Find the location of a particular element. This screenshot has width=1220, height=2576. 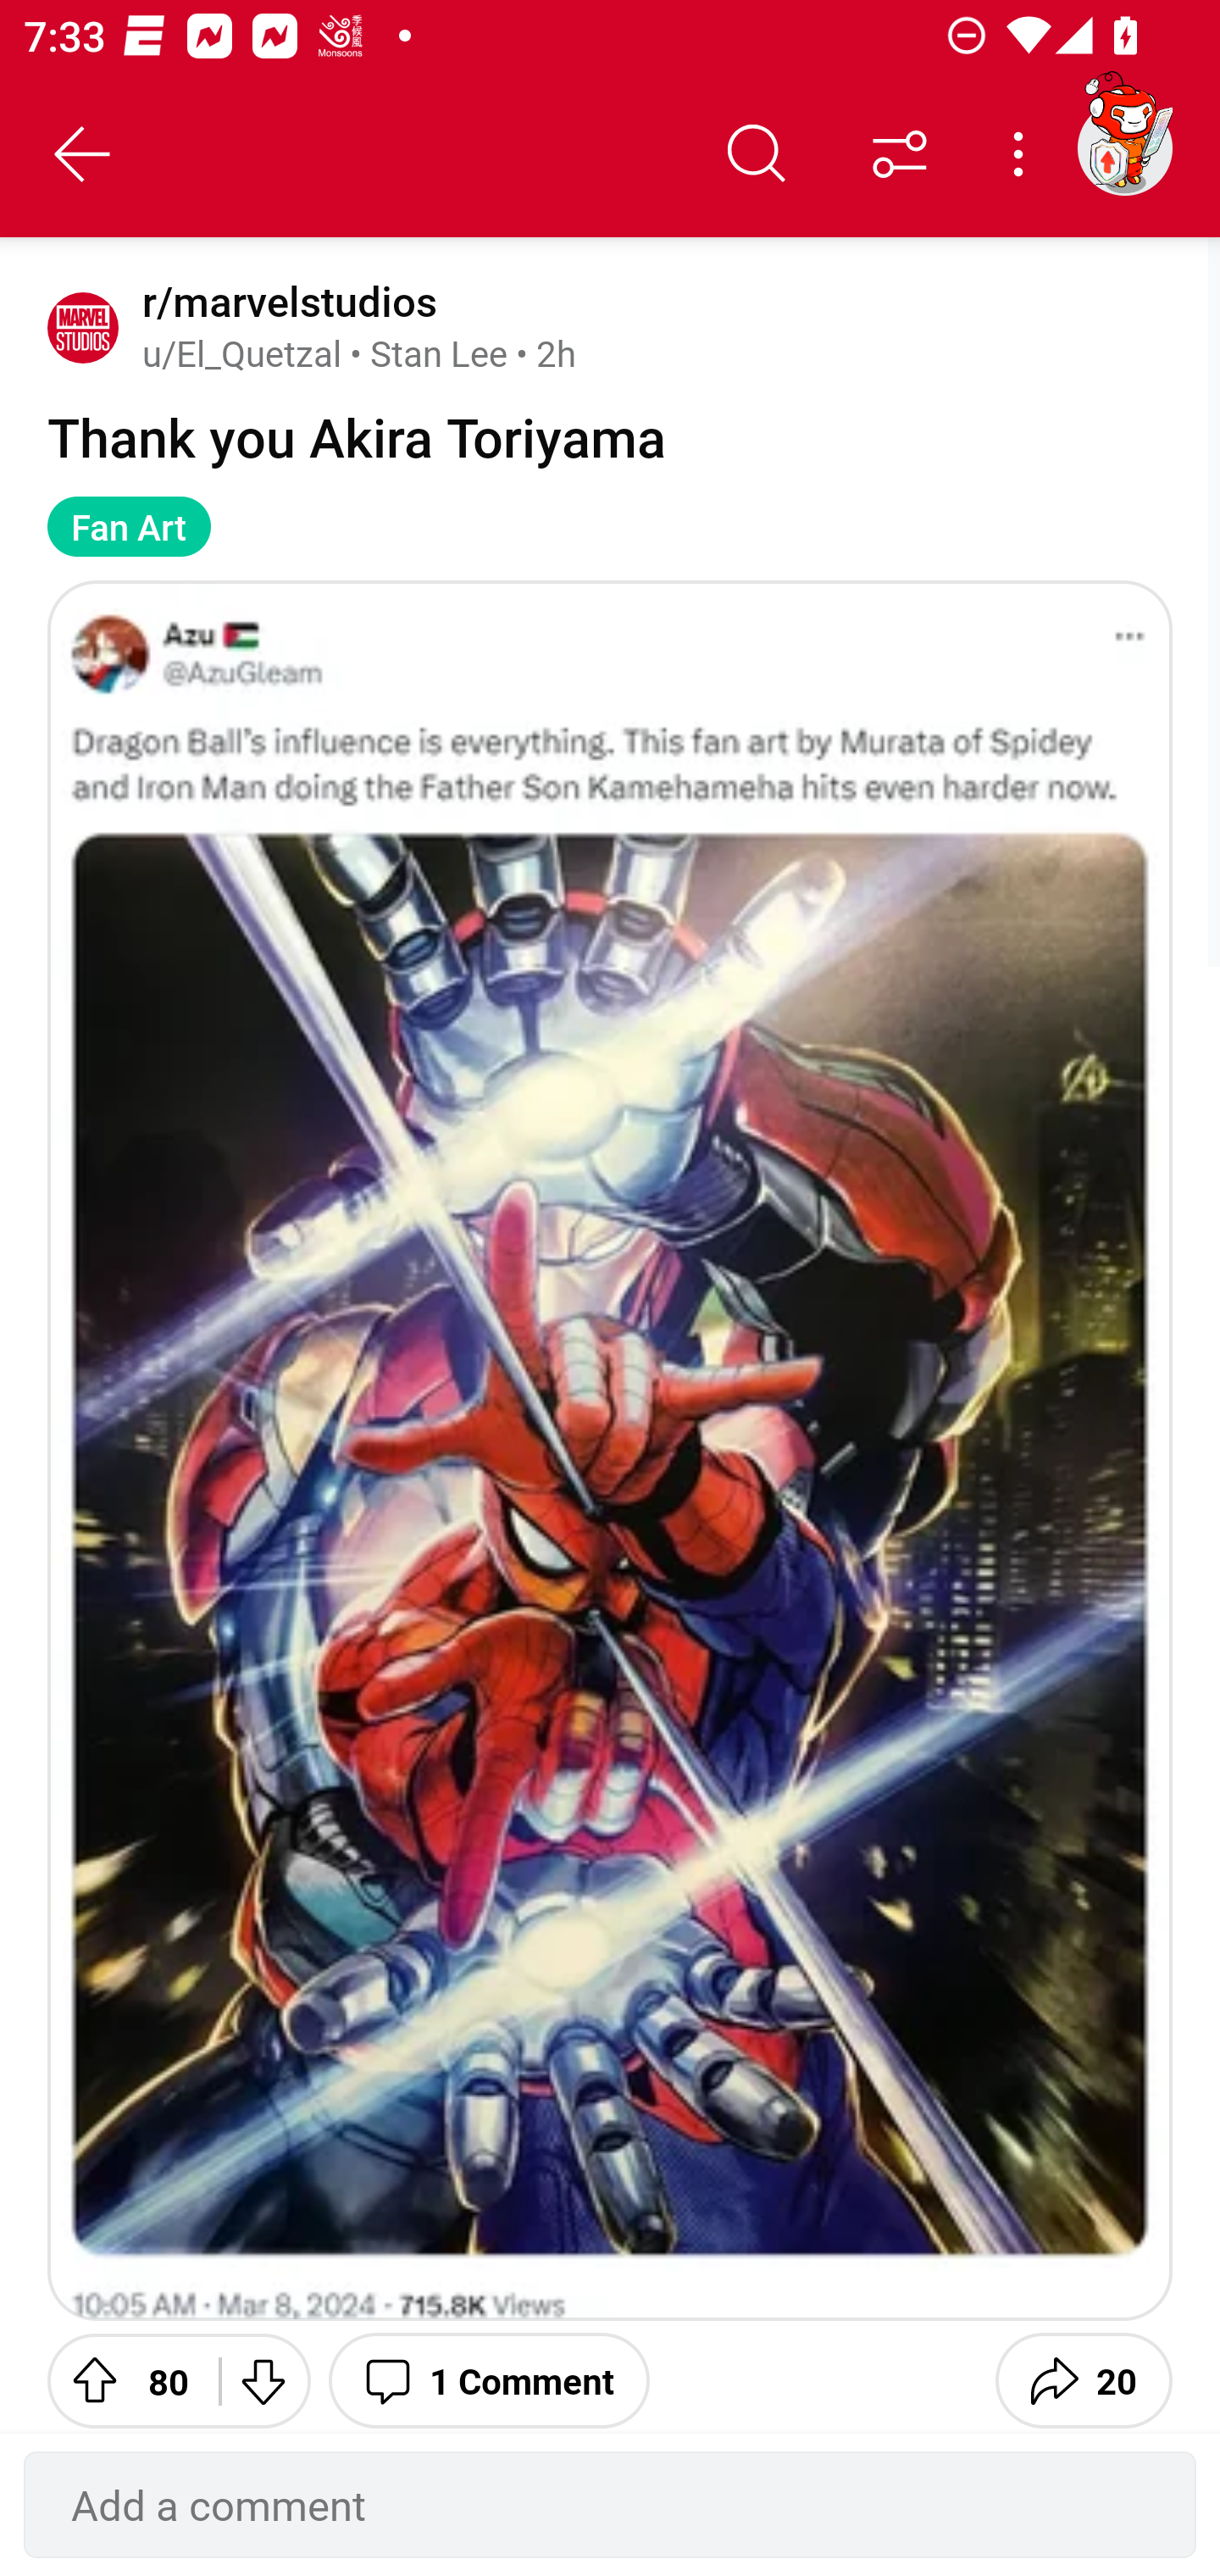

TestAppium002 account is located at coordinates (1124, 147).